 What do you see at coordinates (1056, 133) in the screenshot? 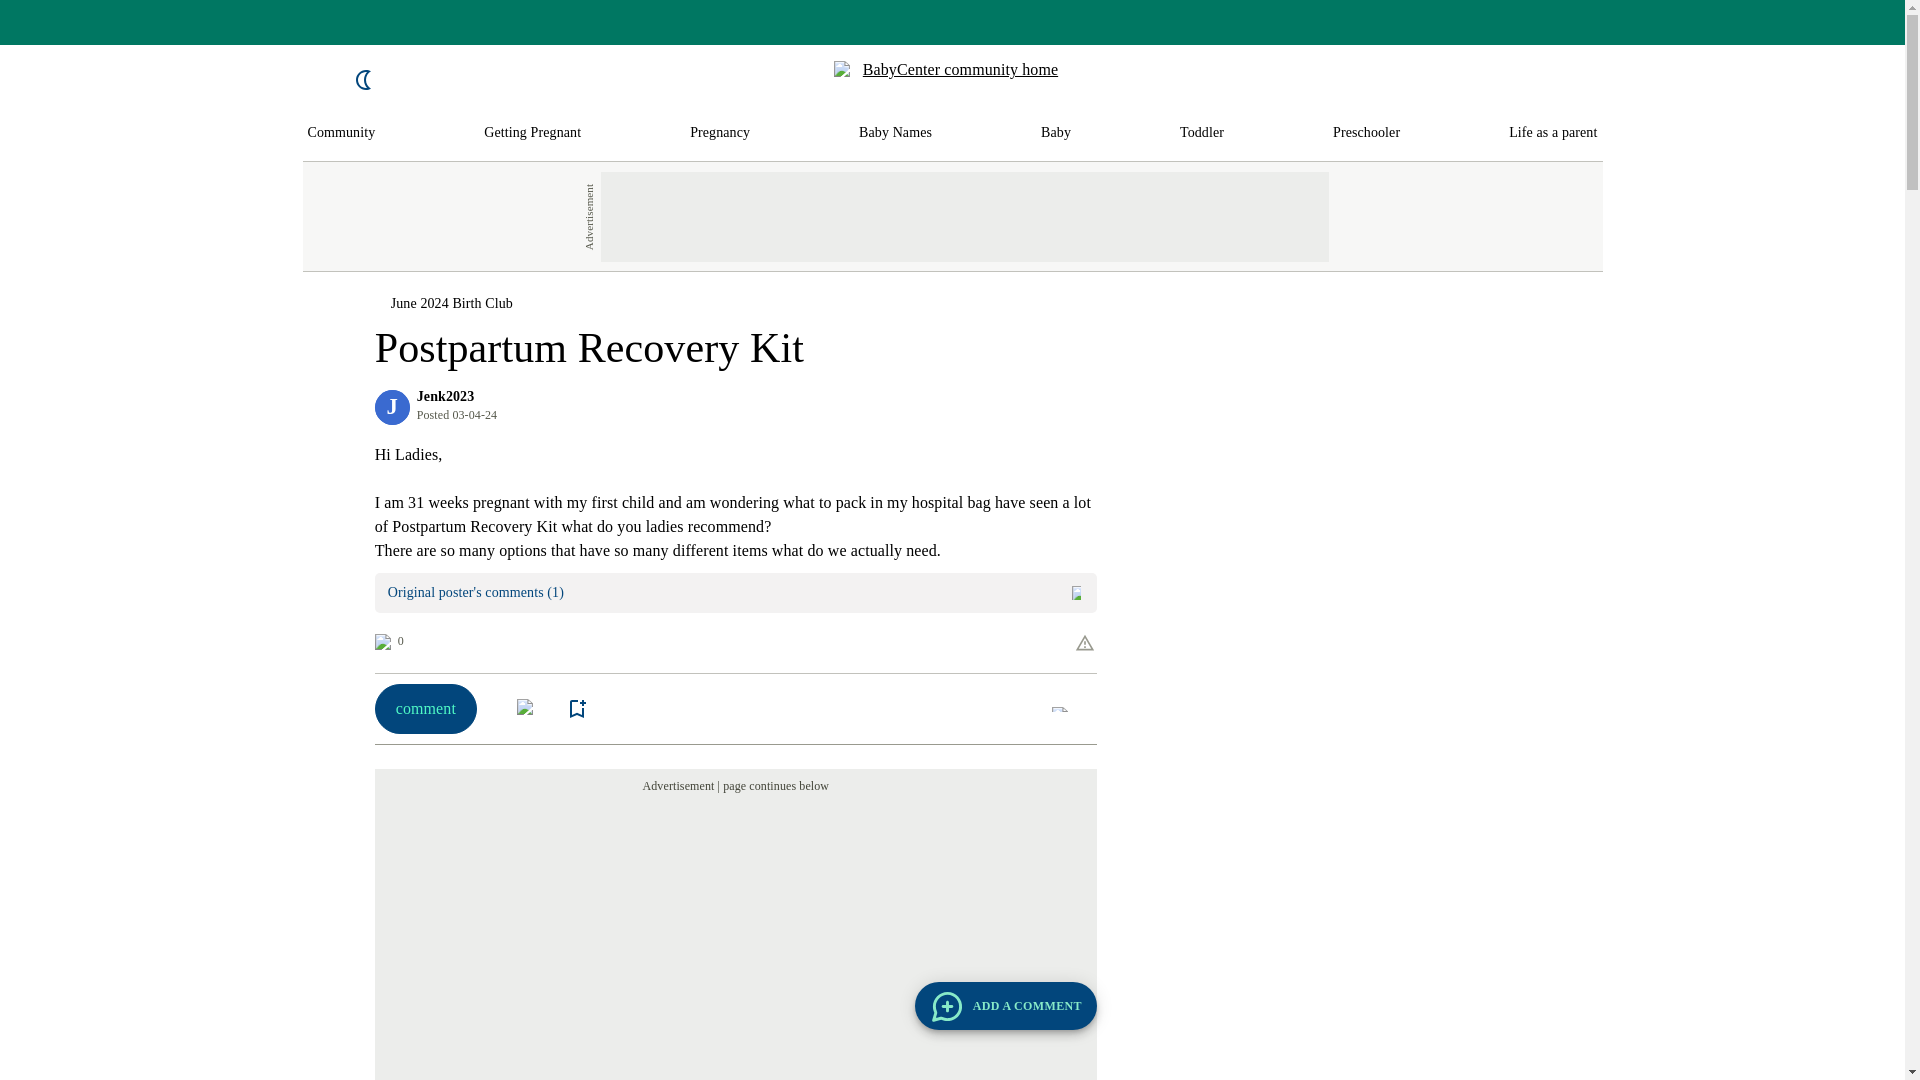
I see `Baby` at bounding box center [1056, 133].